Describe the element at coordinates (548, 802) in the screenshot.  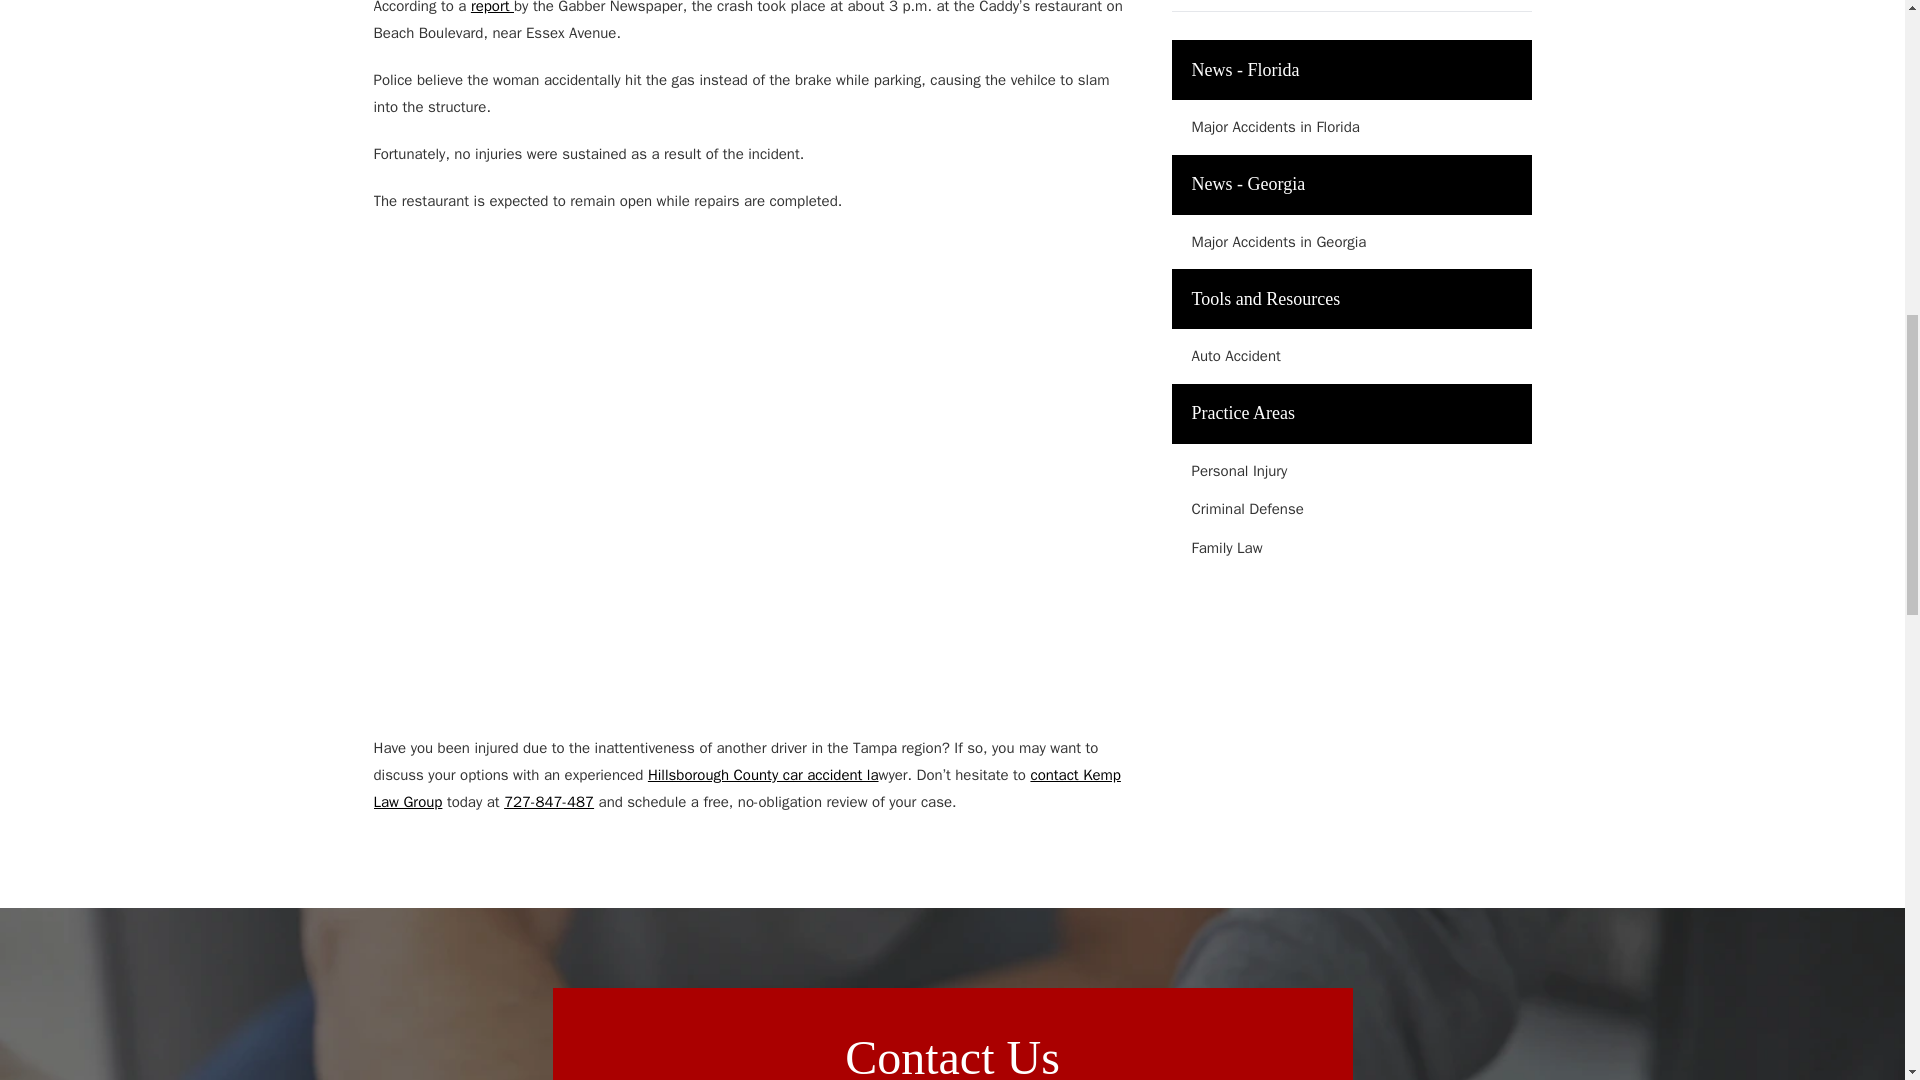
I see `727-847-487` at that location.